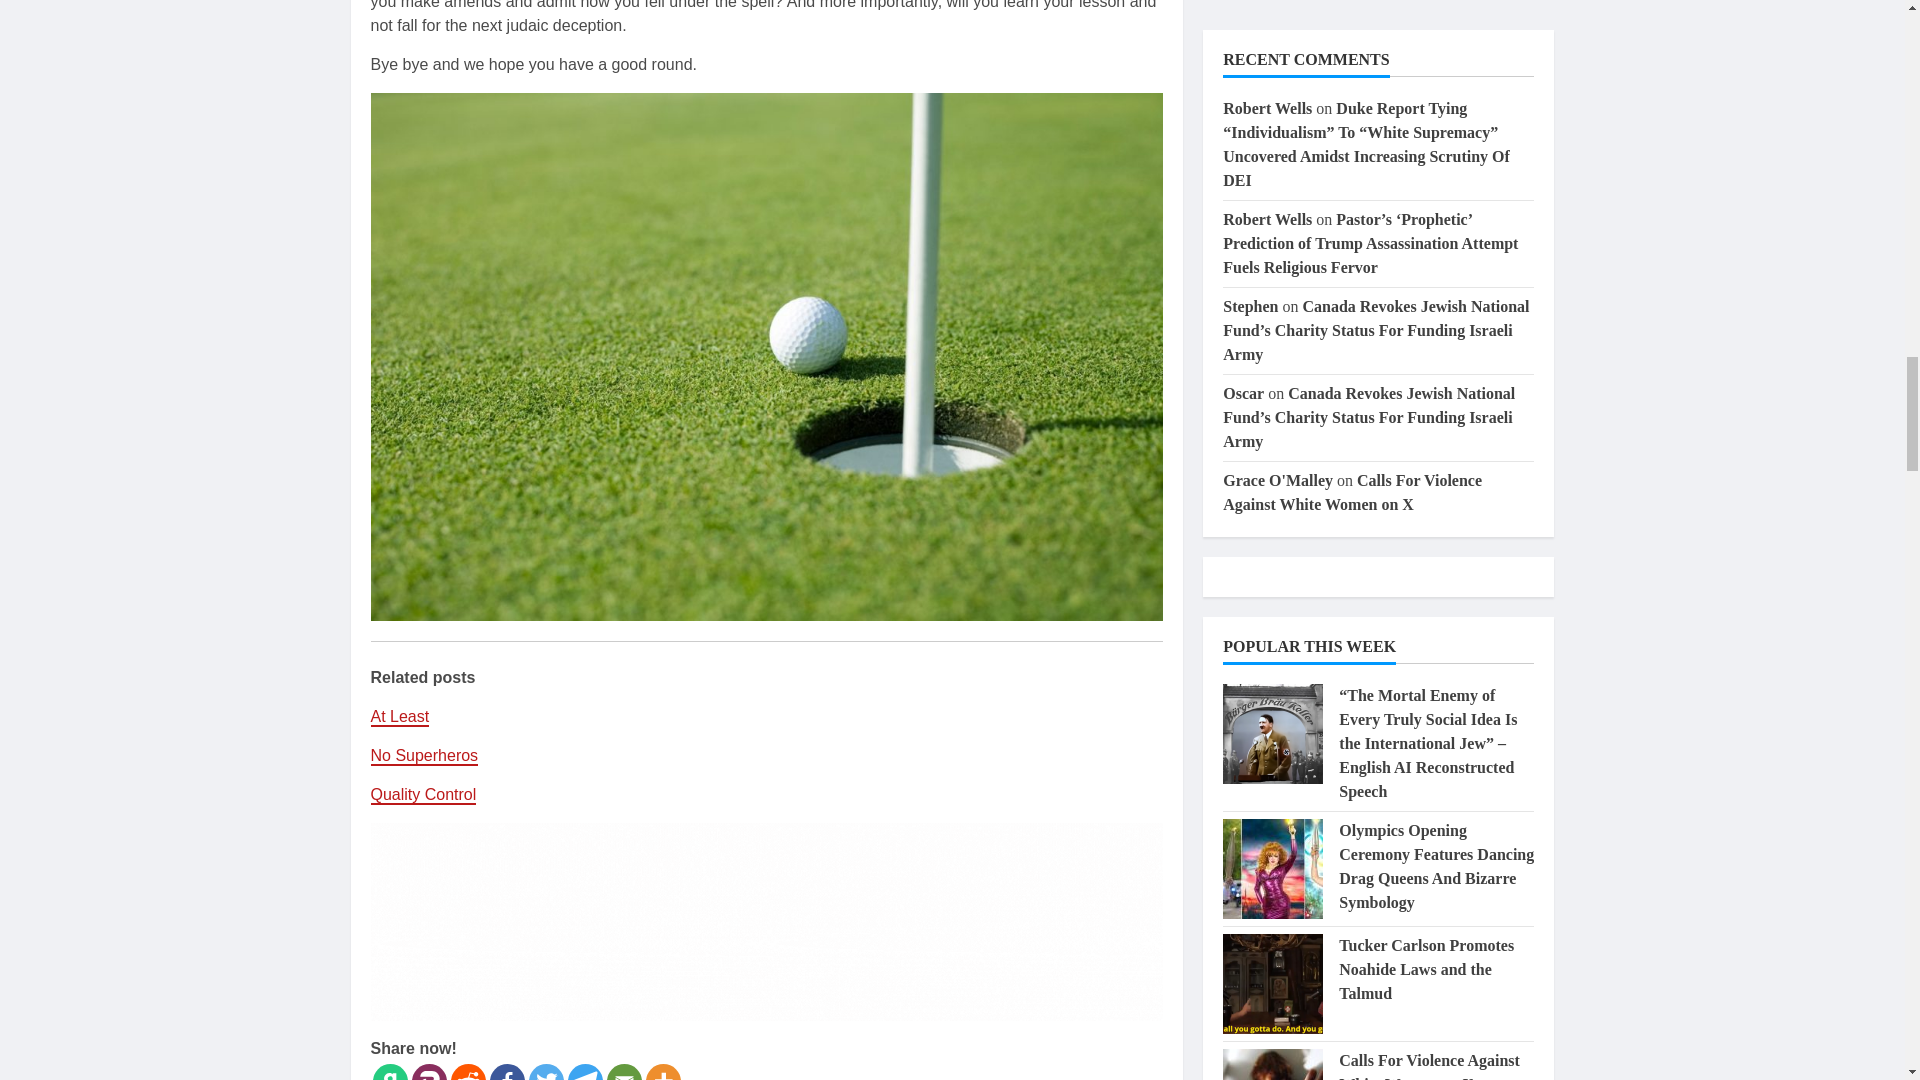 The width and height of the screenshot is (1920, 1080). What do you see at coordinates (467, 1072) in the screenshot?
I see `Reddit` at bounding box center [467, 1072].